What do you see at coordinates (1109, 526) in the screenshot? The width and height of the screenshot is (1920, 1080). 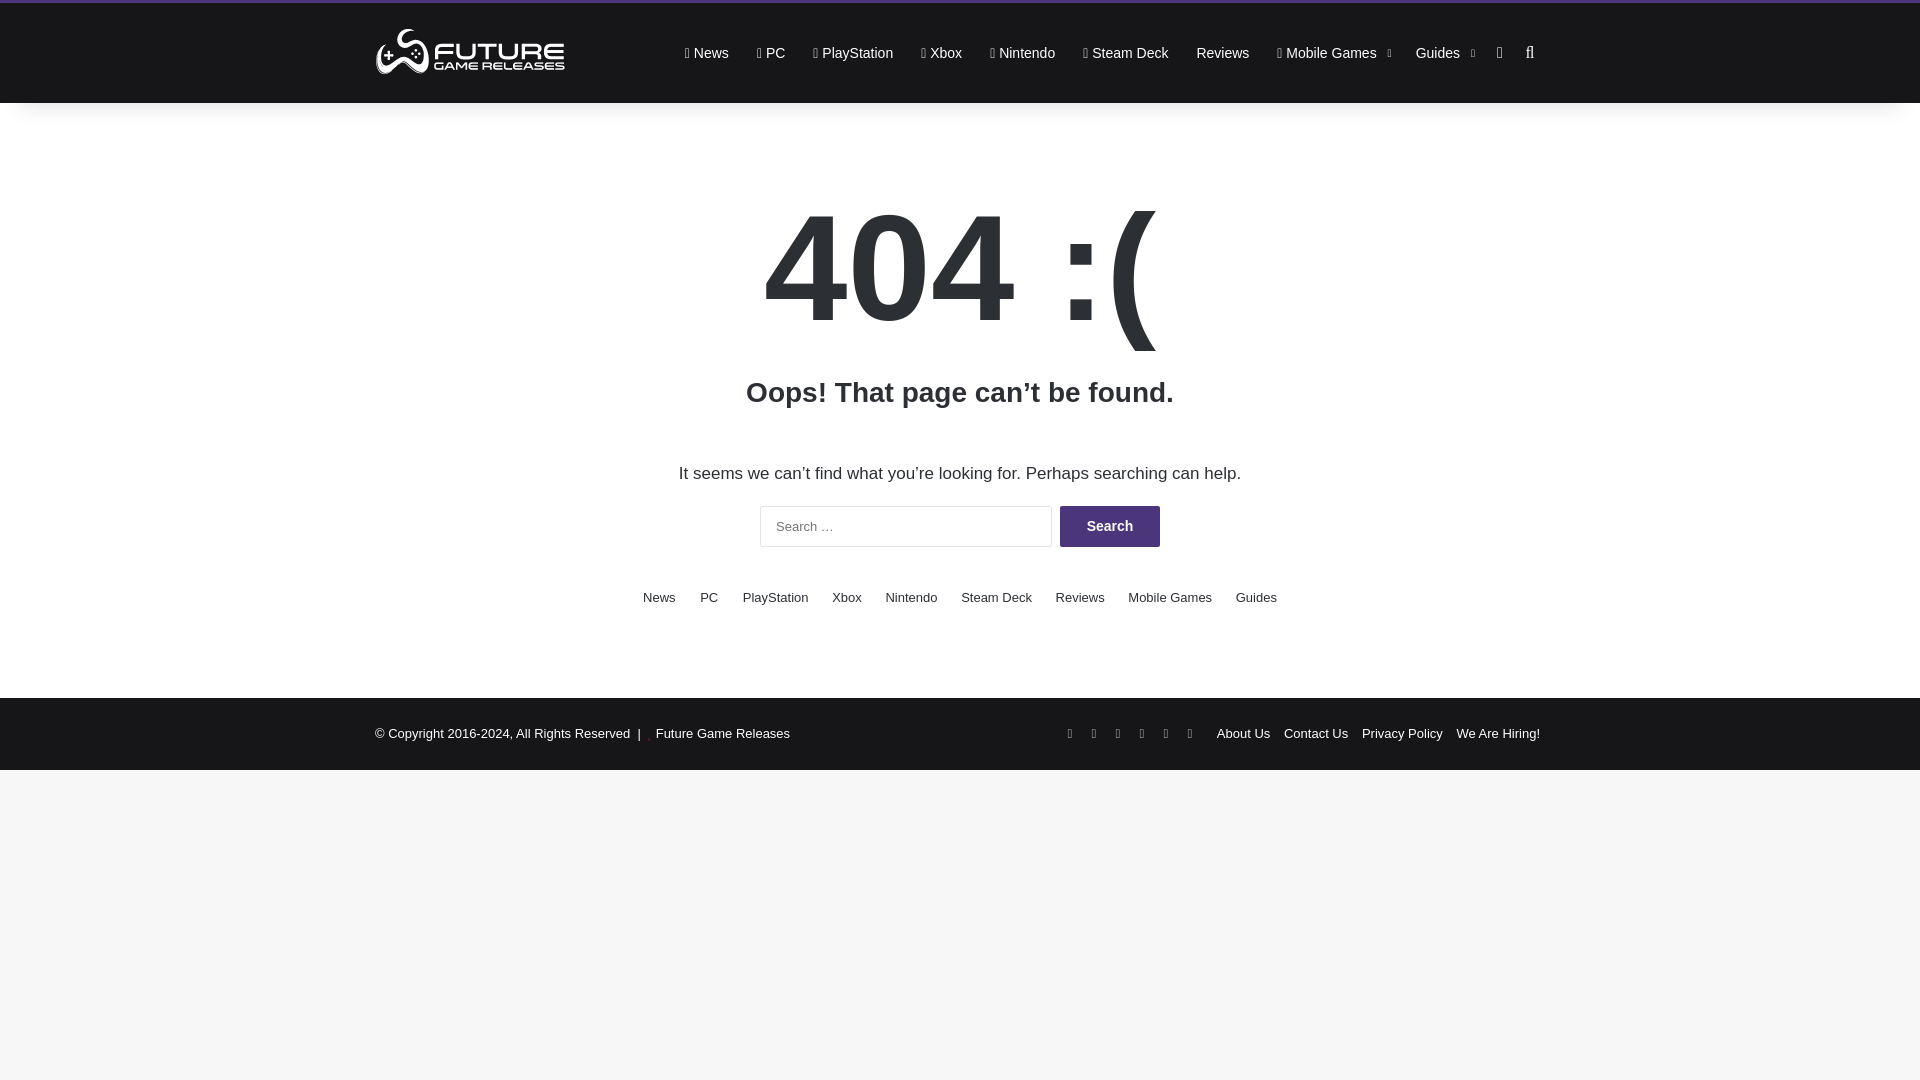 I see `Search` at bounding box center [1109, 526].